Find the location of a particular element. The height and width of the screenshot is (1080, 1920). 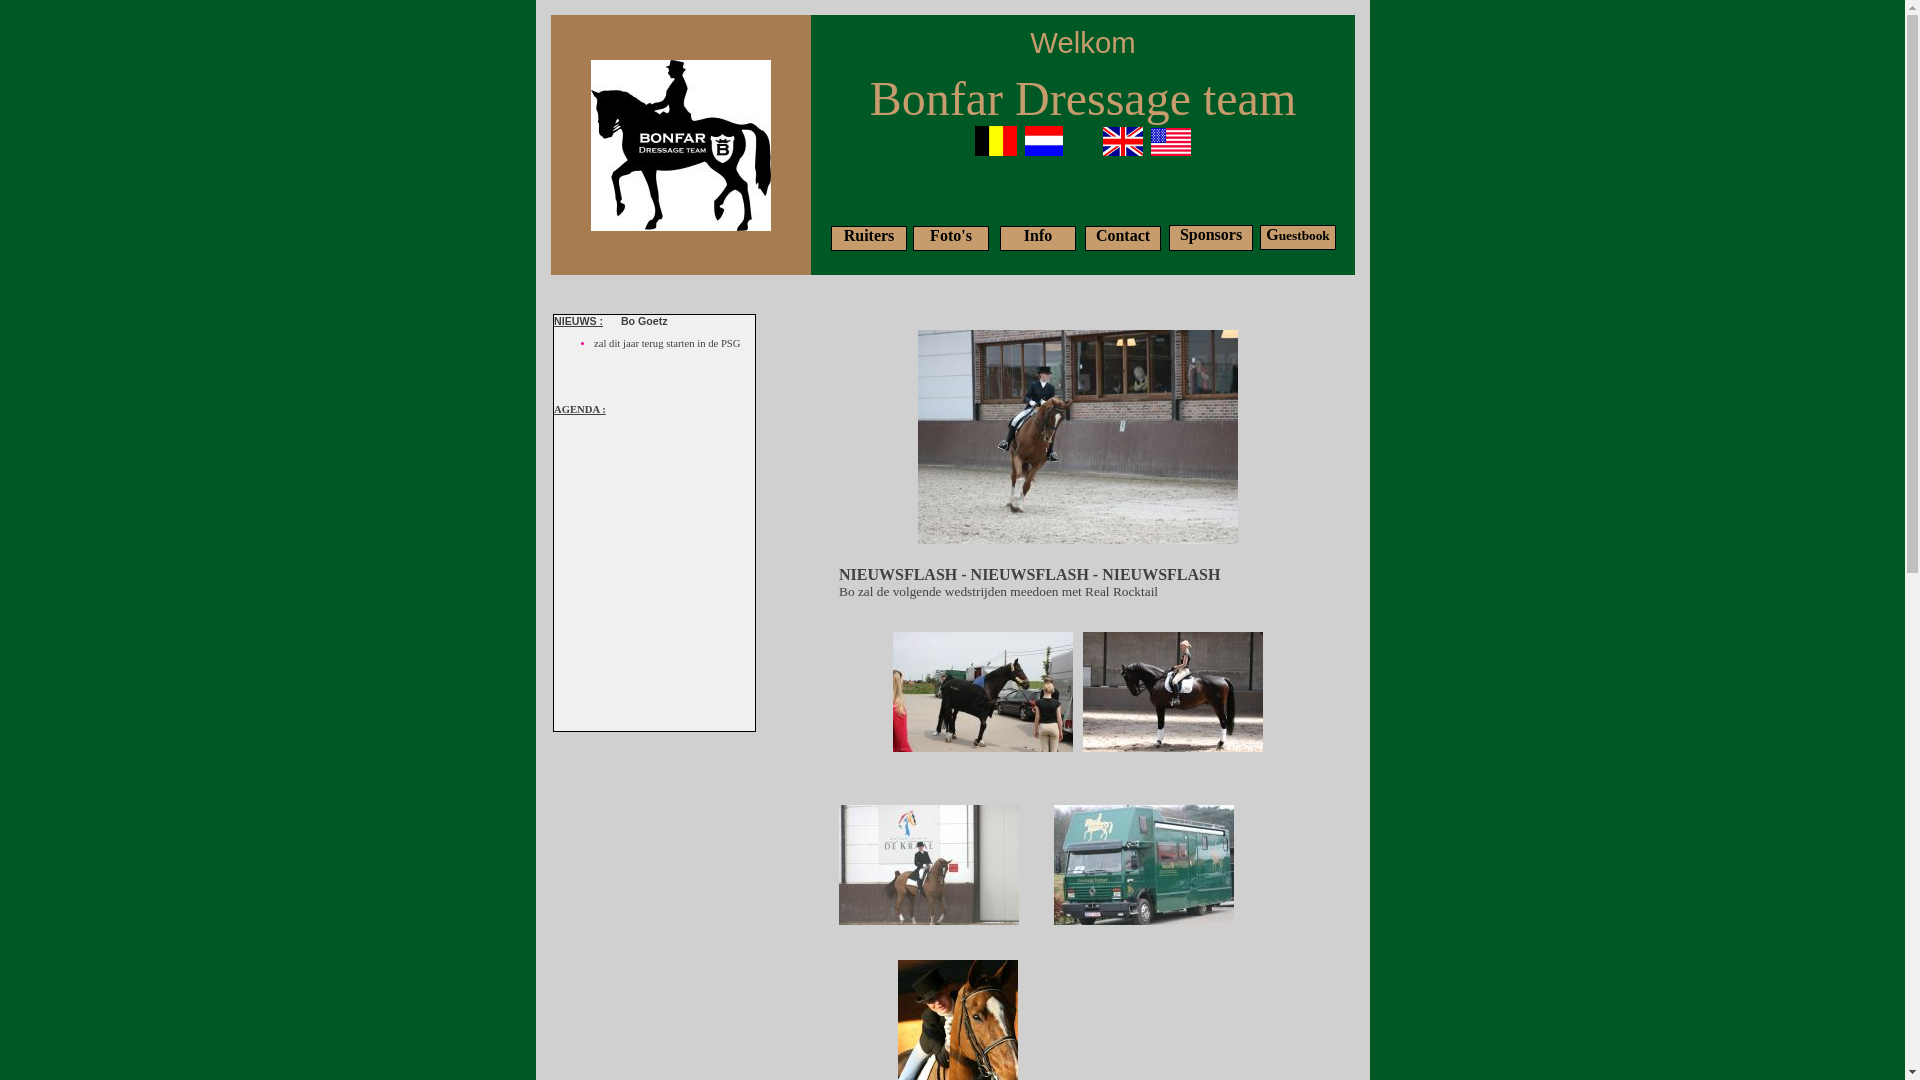

Foto's is located at coordinates (951, 236).